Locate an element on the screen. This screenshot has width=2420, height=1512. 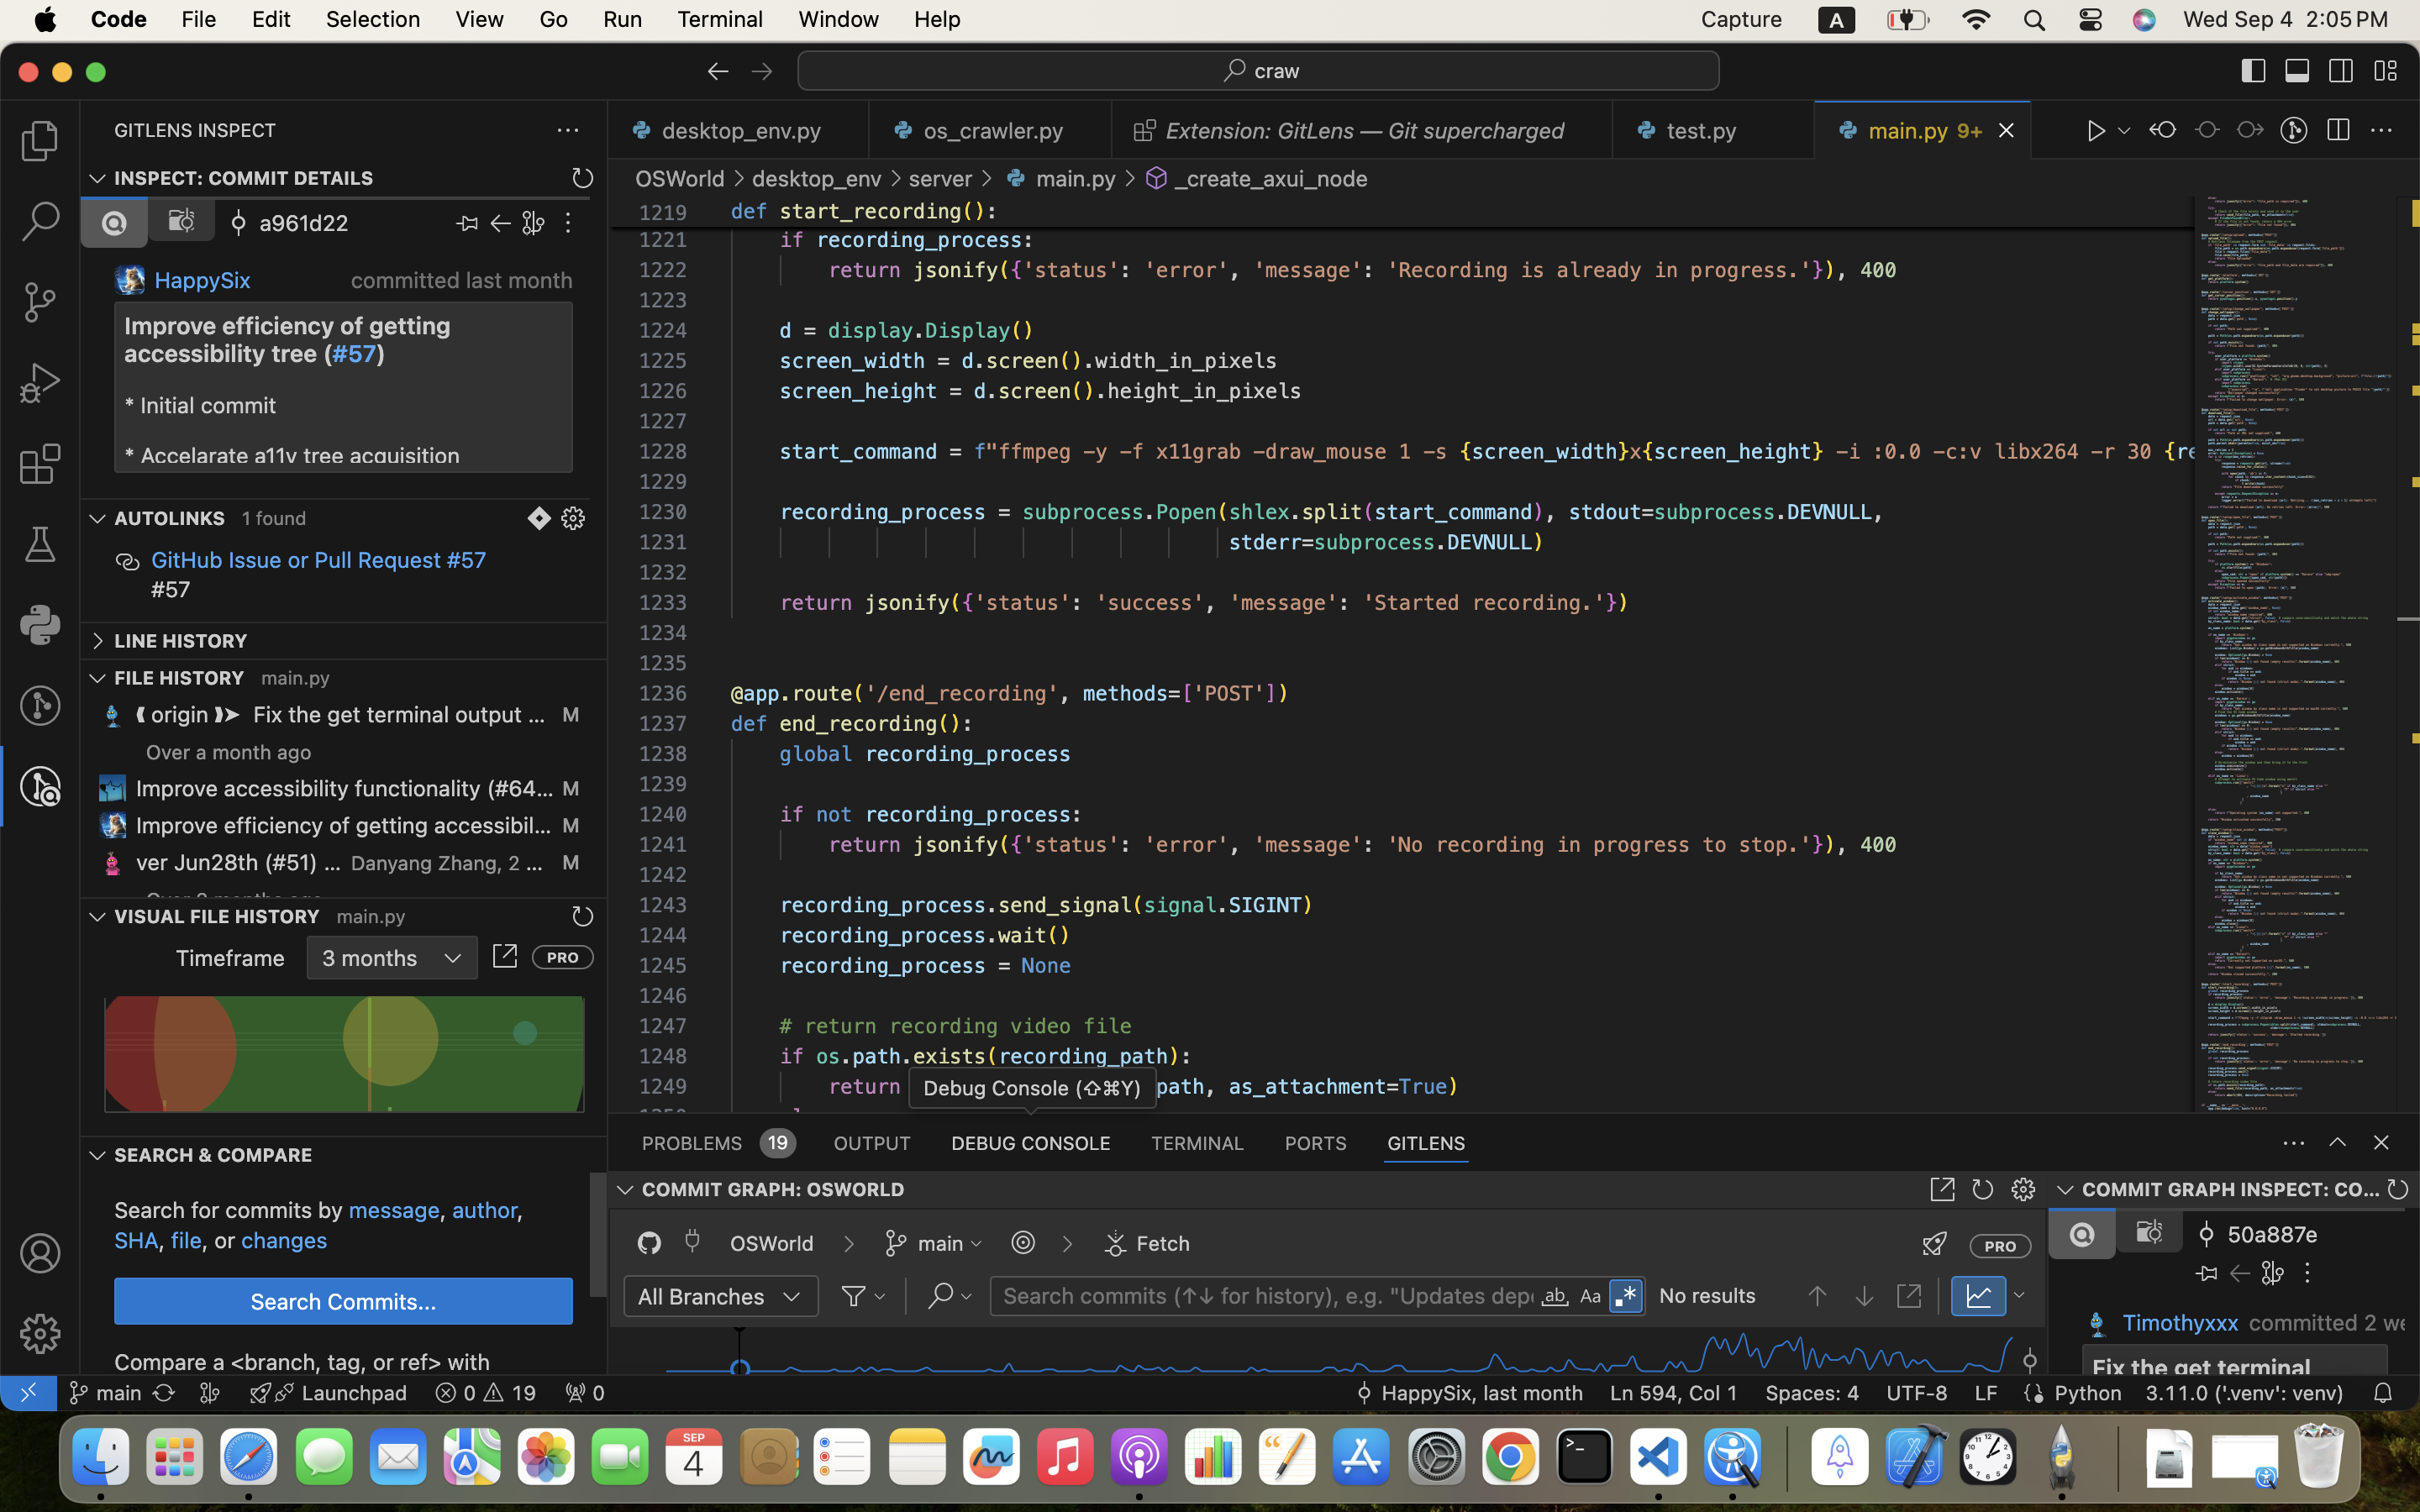
AUTOLINKS is located at coordinates (170, 519).